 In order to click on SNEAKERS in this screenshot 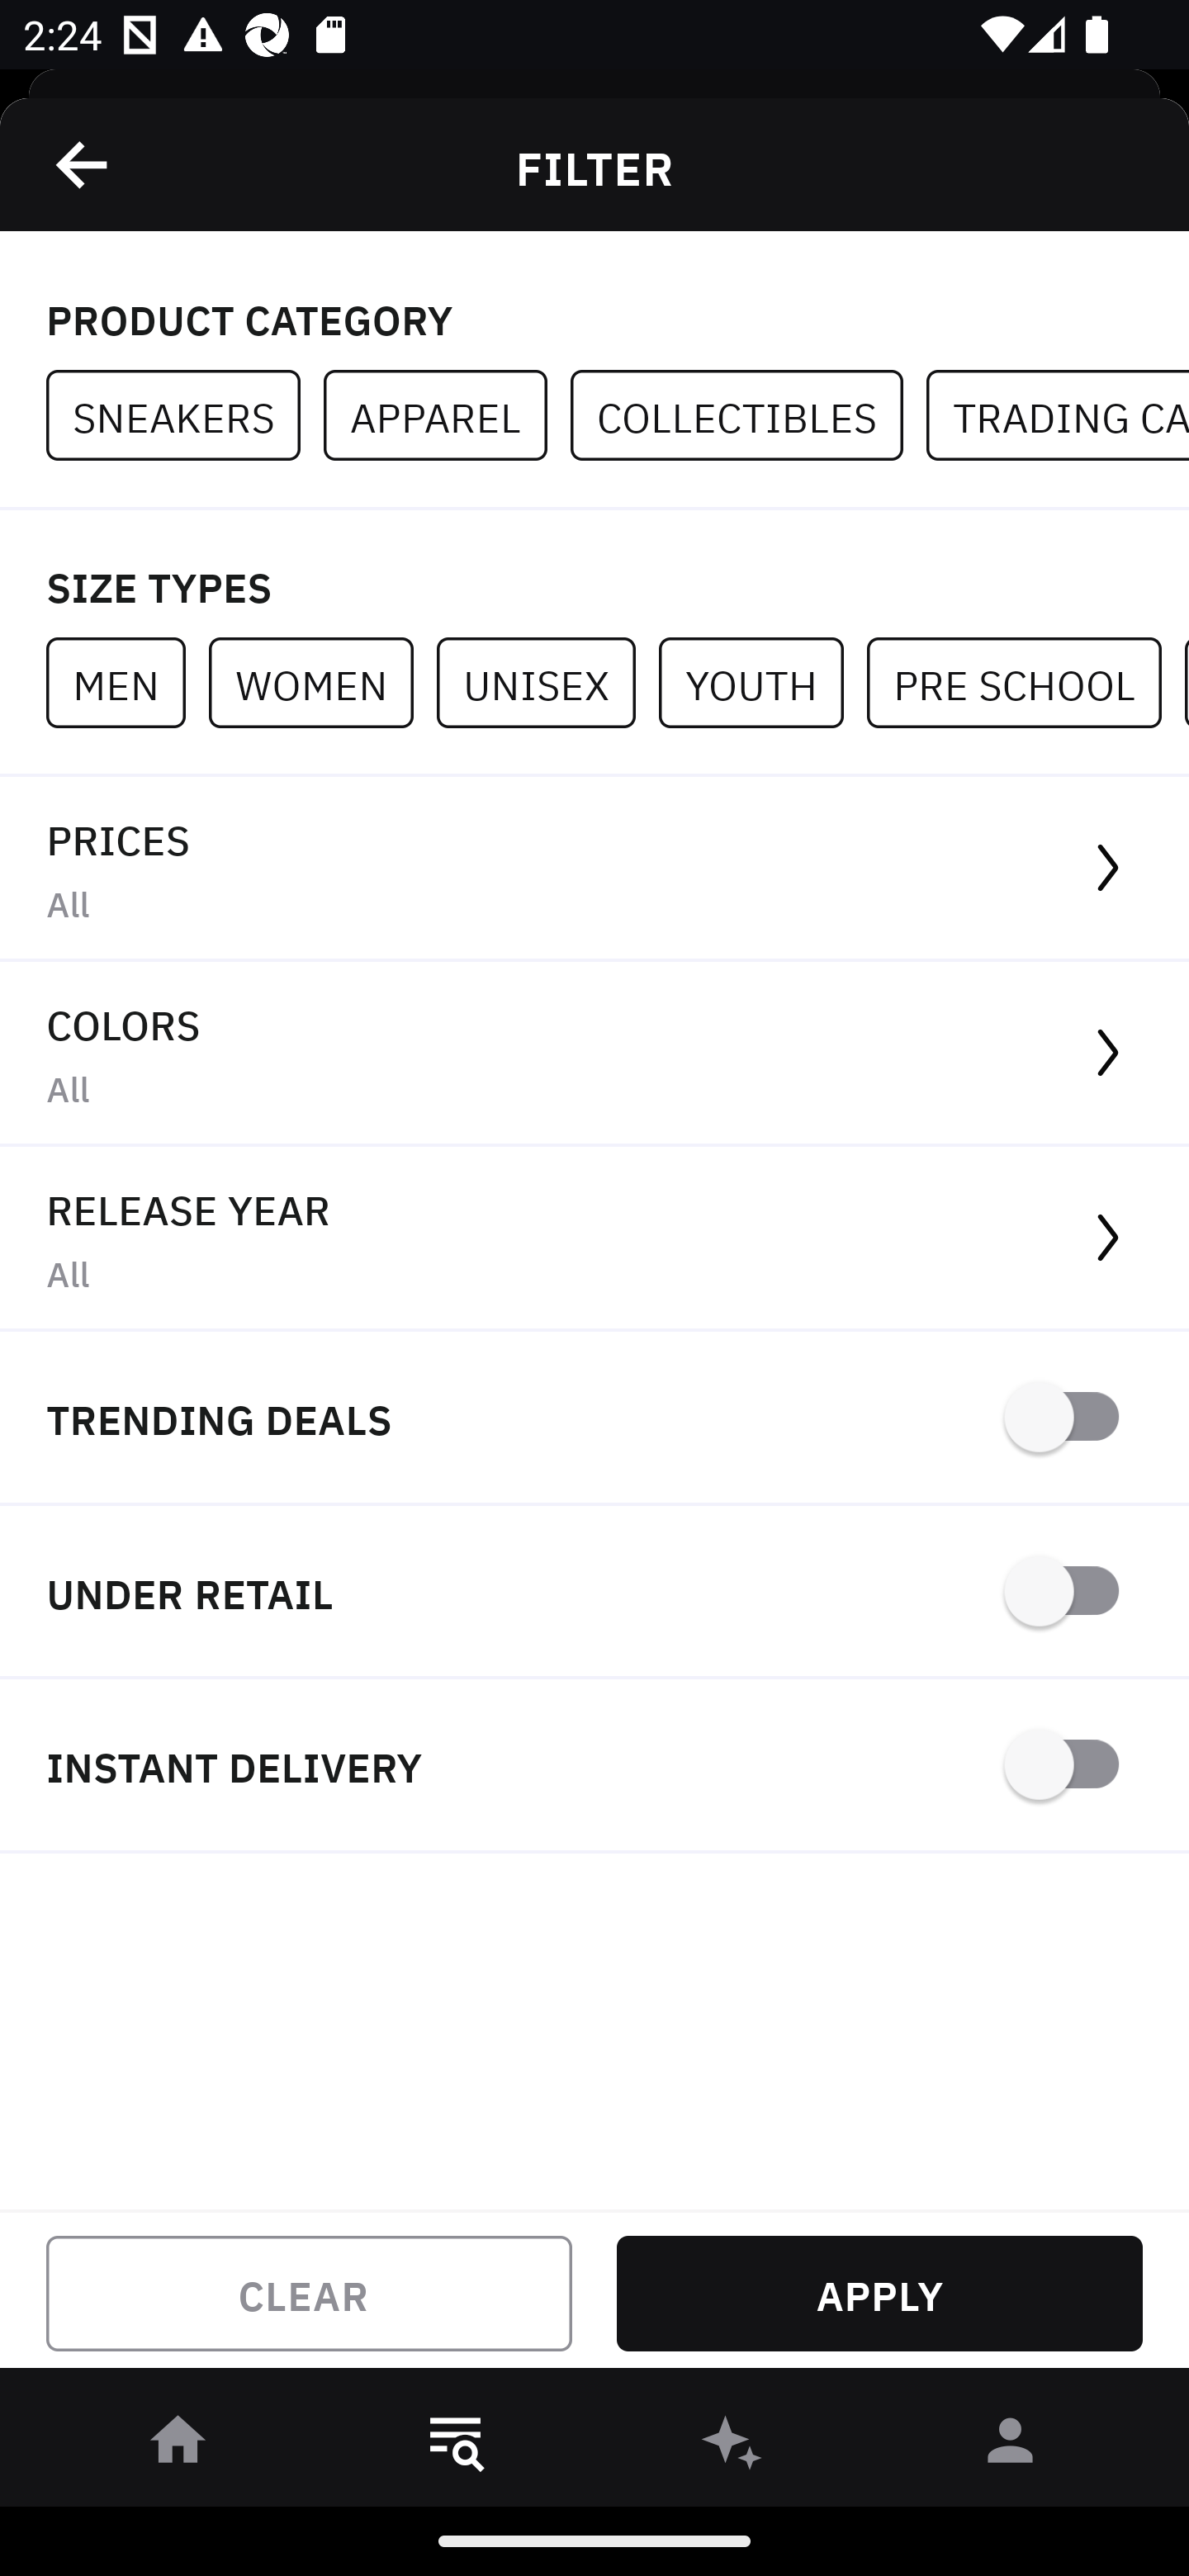, I will do `click(185, 416)`.